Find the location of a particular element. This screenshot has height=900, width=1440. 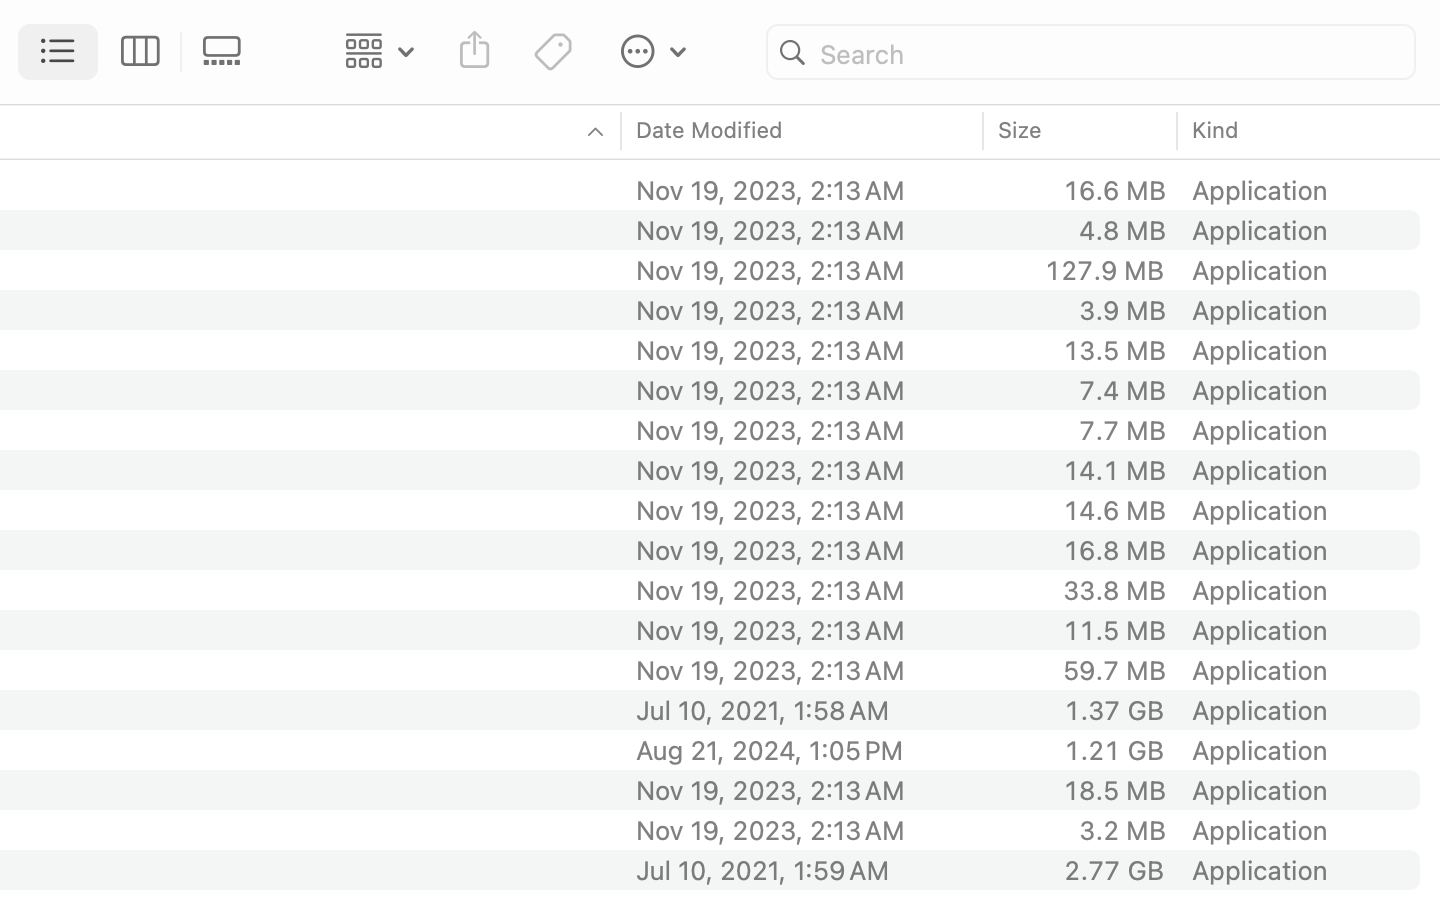

59.7 MB is located at coordinates (1114, 670).